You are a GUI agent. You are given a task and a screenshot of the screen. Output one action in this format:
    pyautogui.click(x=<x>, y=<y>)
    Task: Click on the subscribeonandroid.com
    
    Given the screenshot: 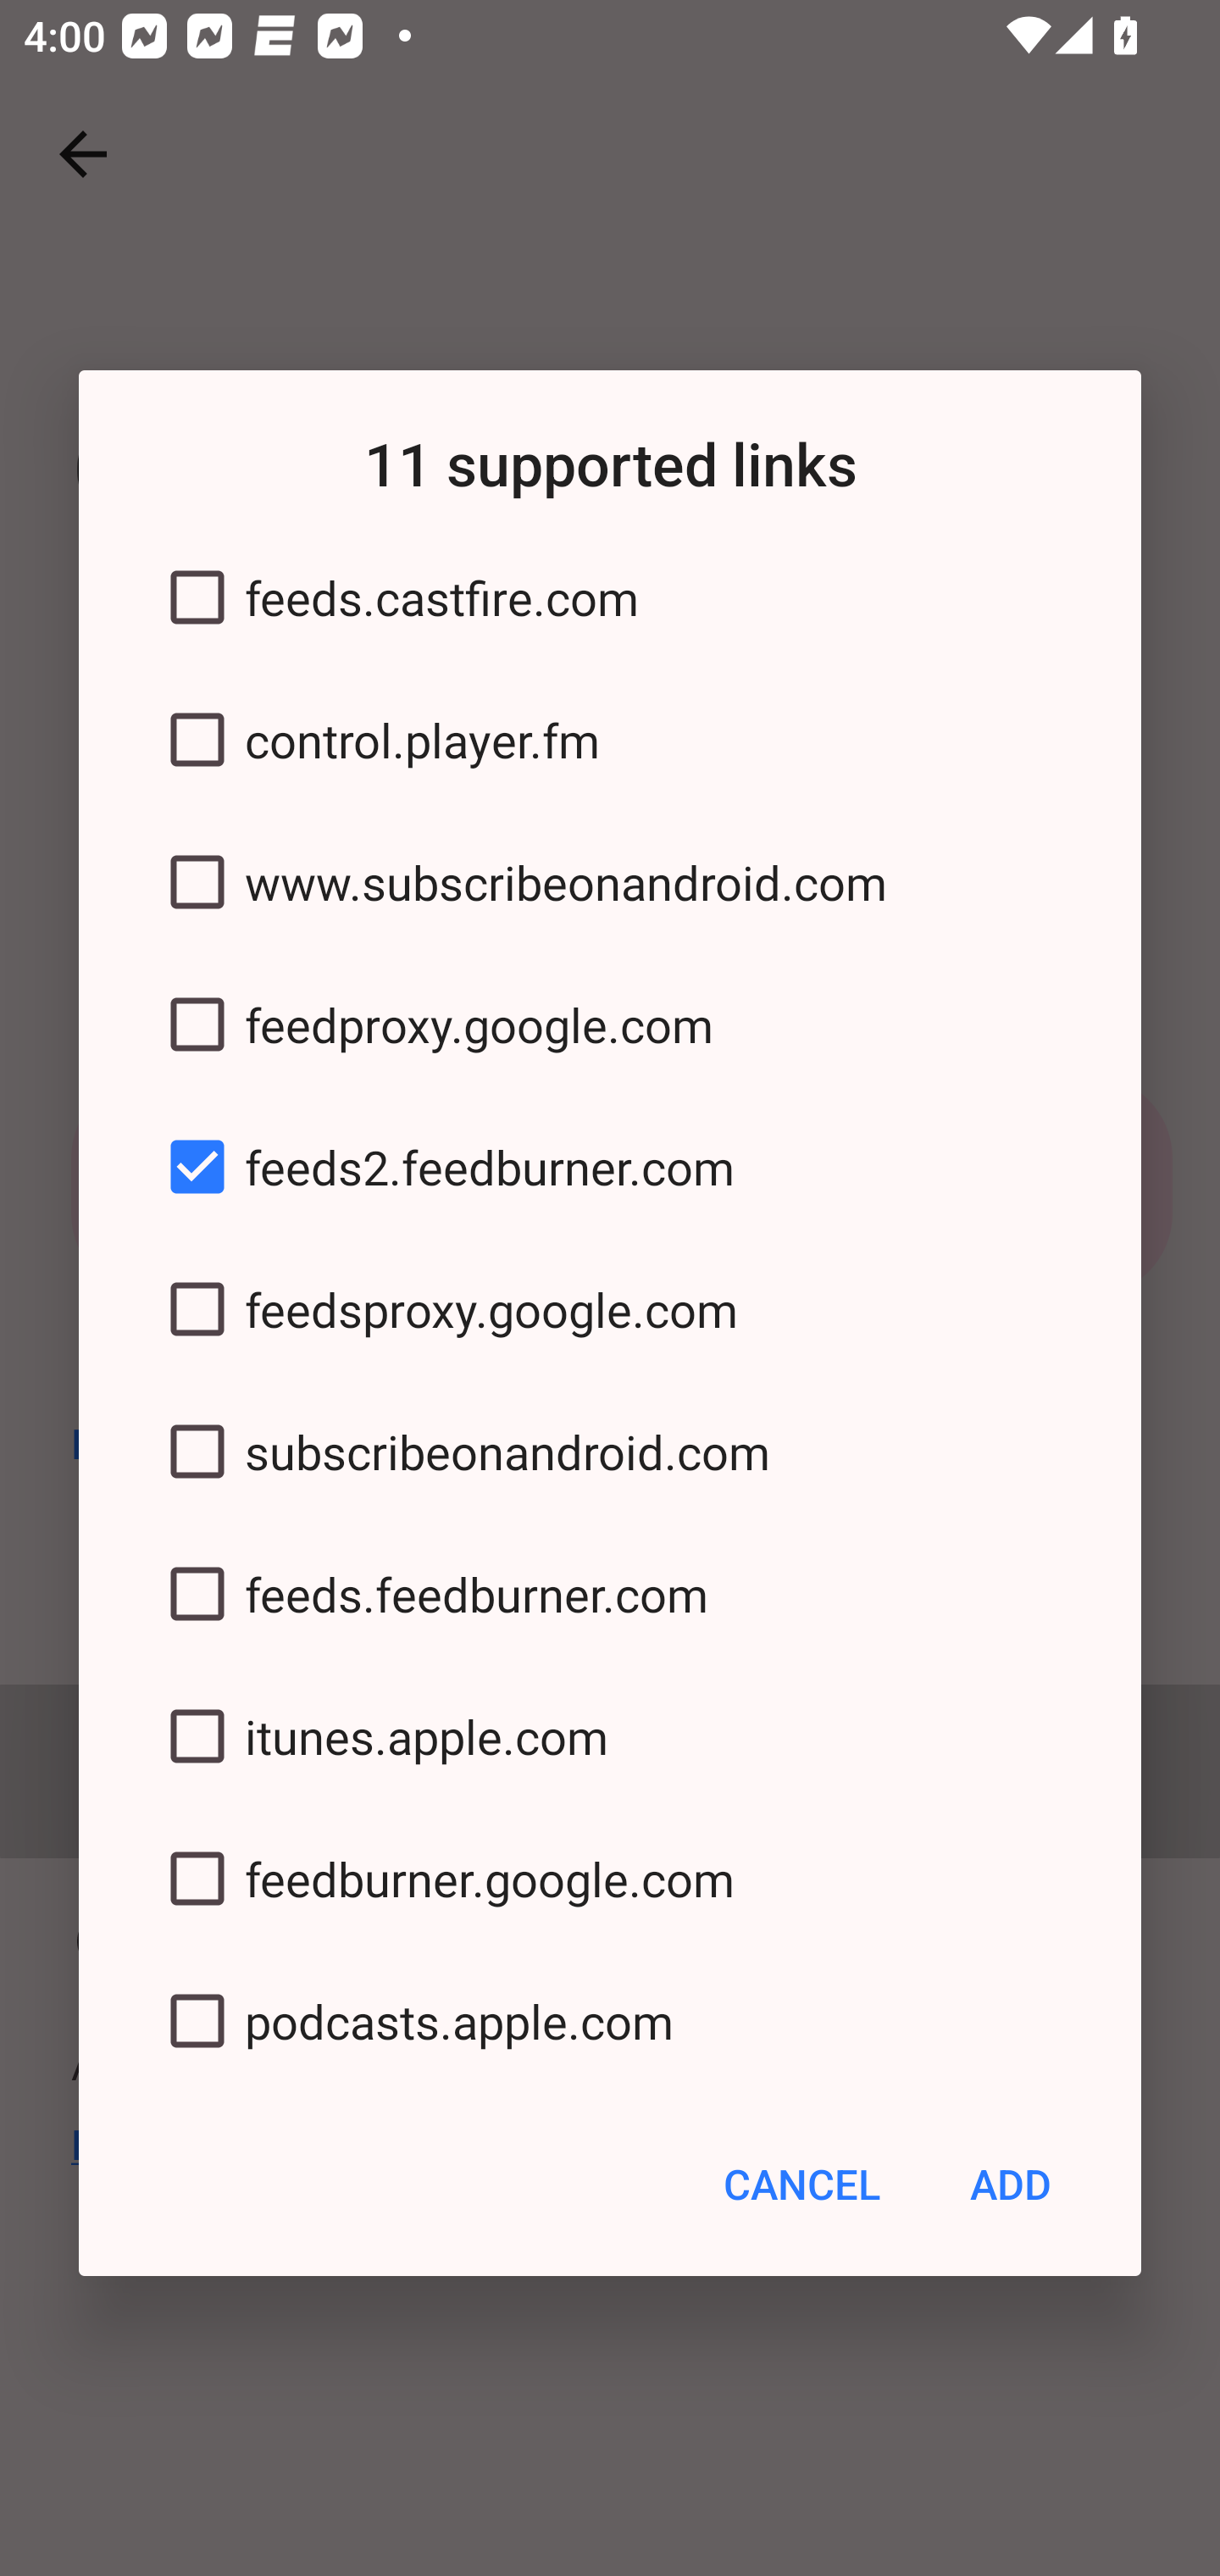 What is the action you would take?
    pyautogui.click(x=610, y=1451)
    